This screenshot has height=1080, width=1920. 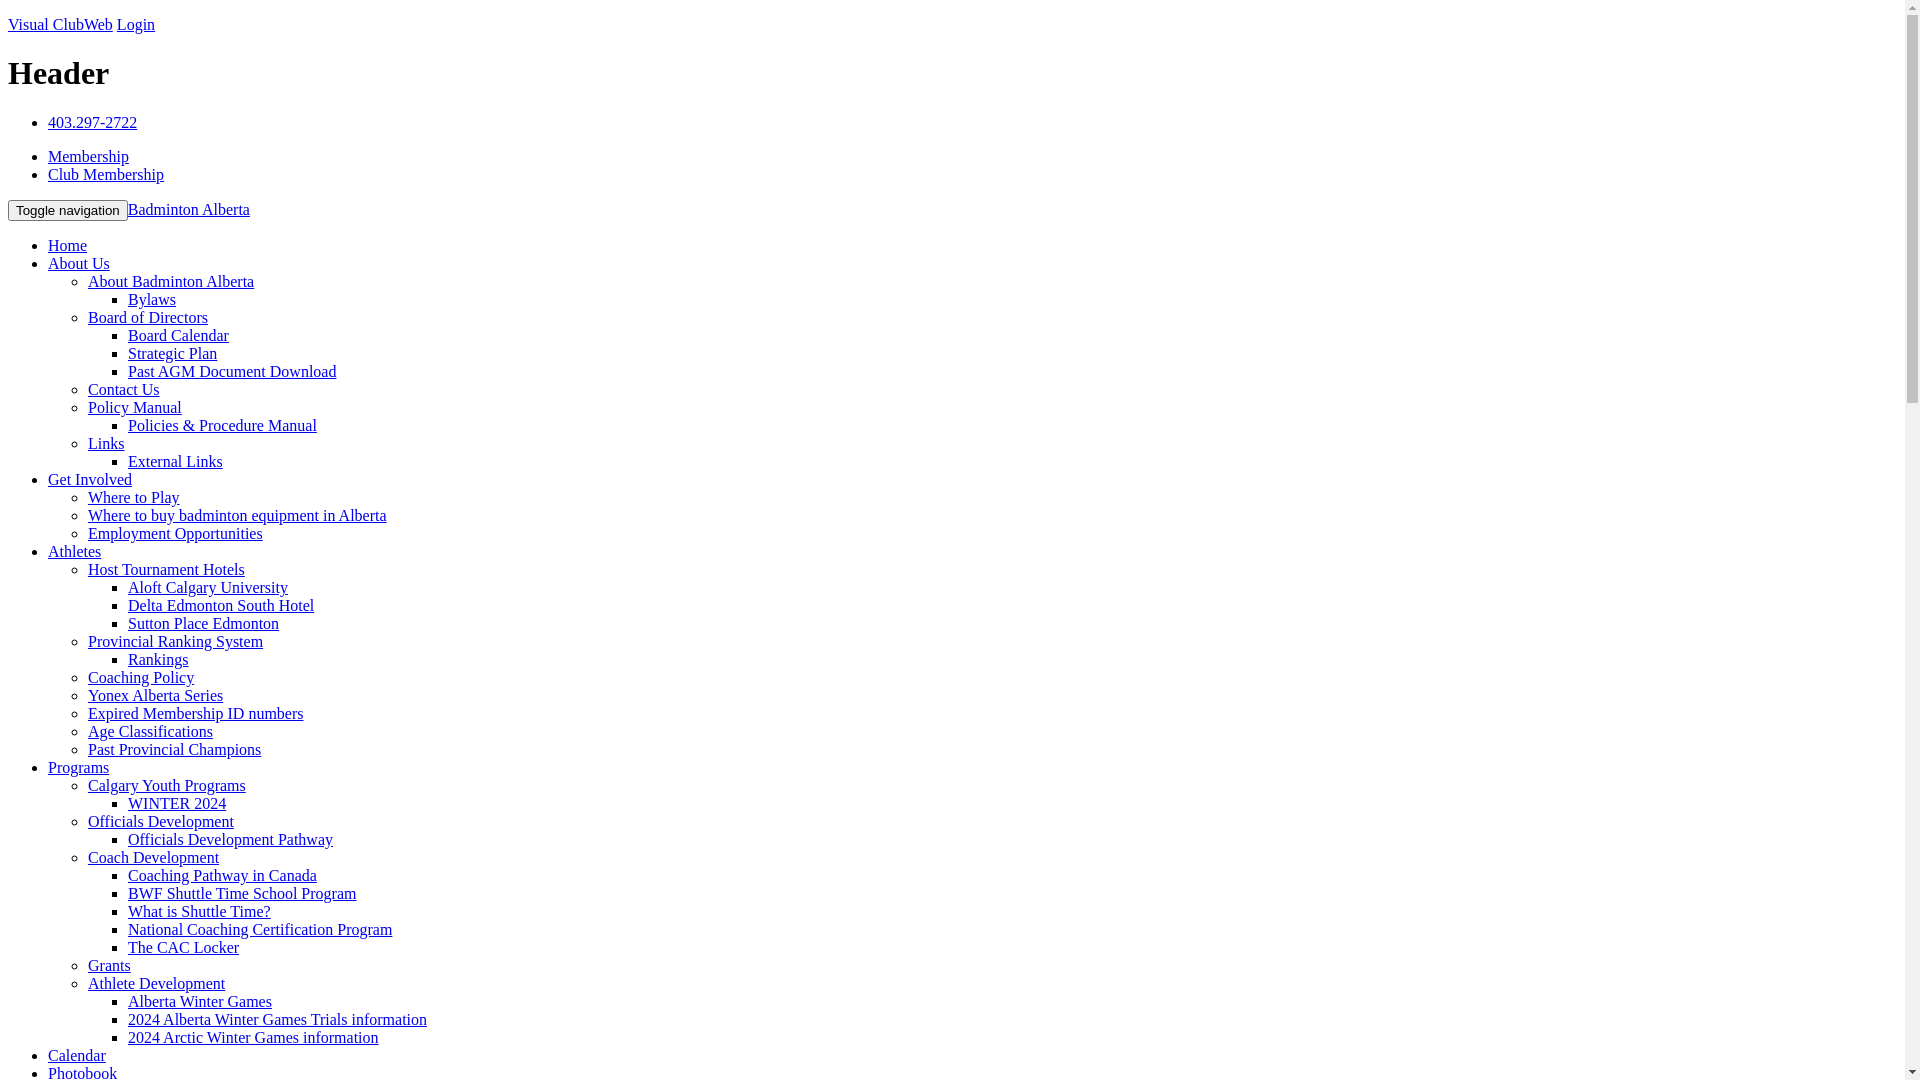 I want to click on National Coaching Certification Program, so click(x=260, y=930).